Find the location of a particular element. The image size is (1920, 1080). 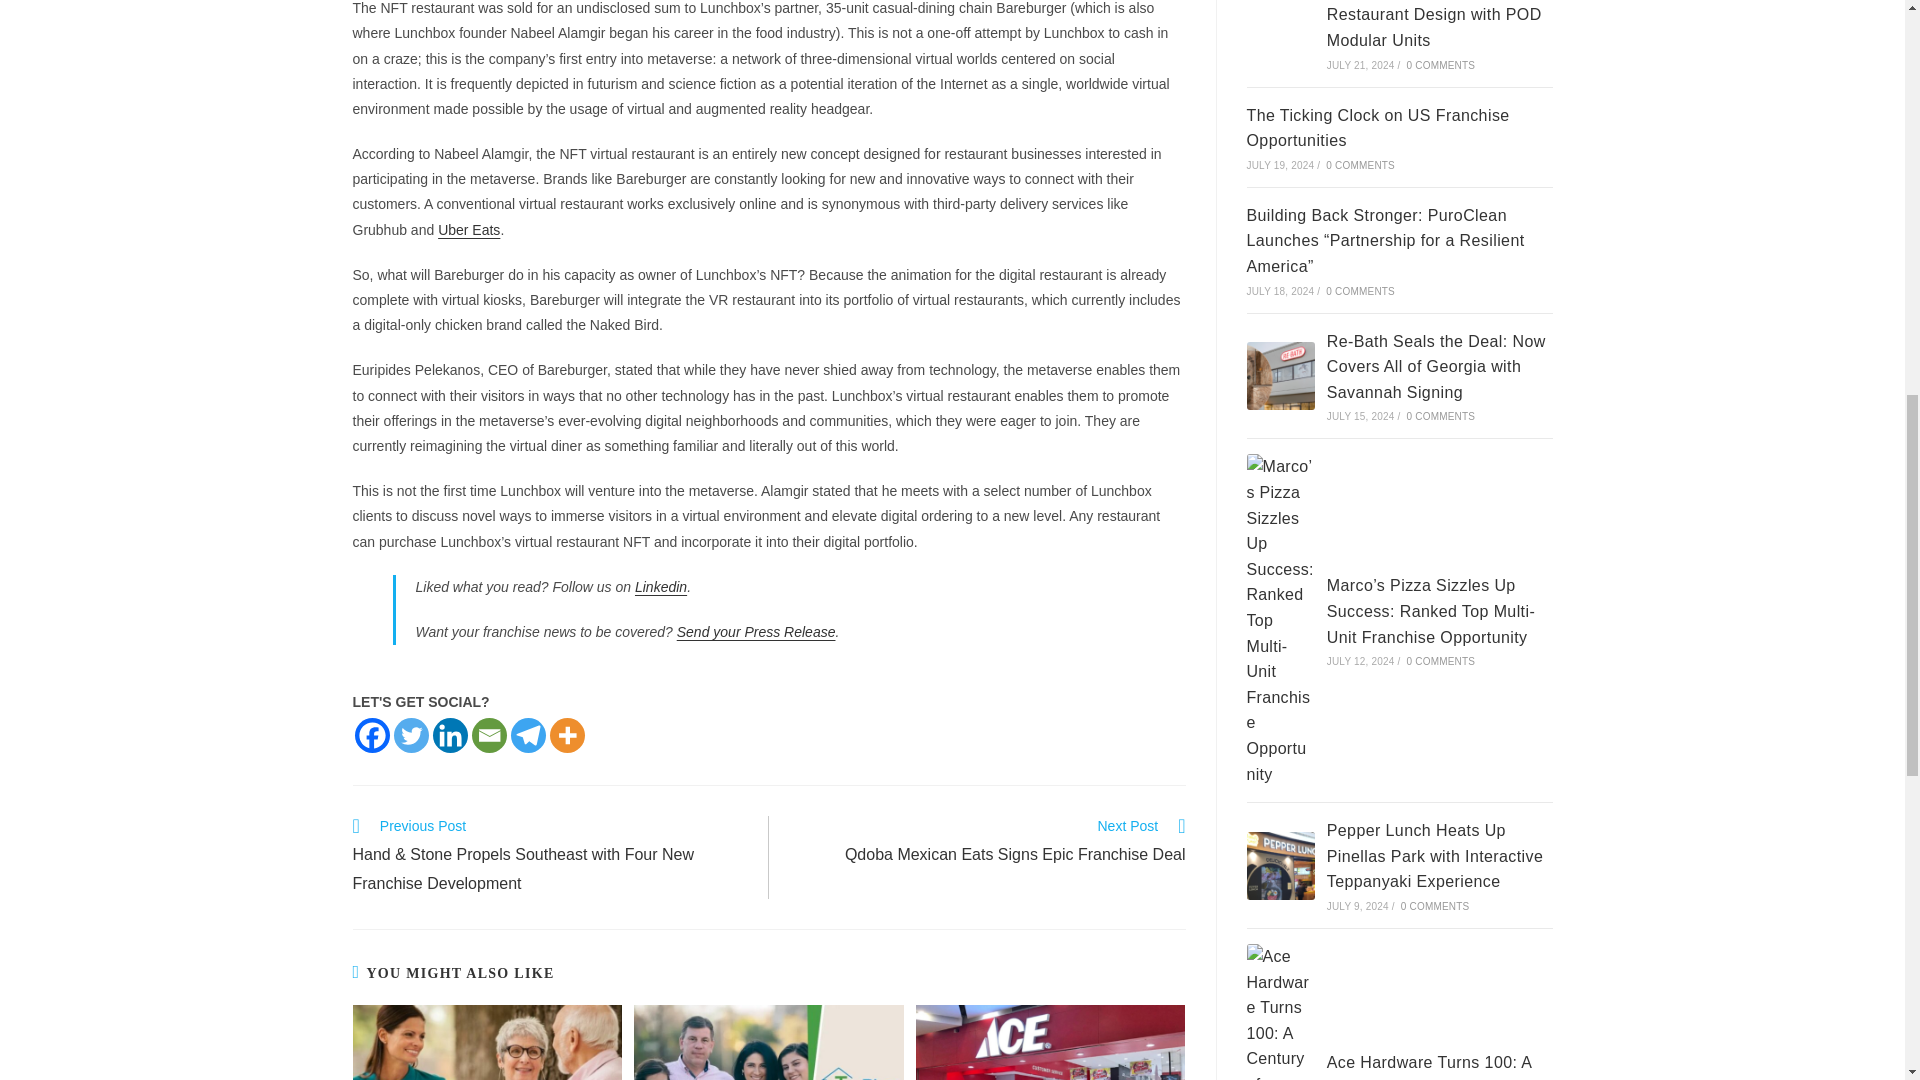

Facebook is located at coordinates (756, 632).